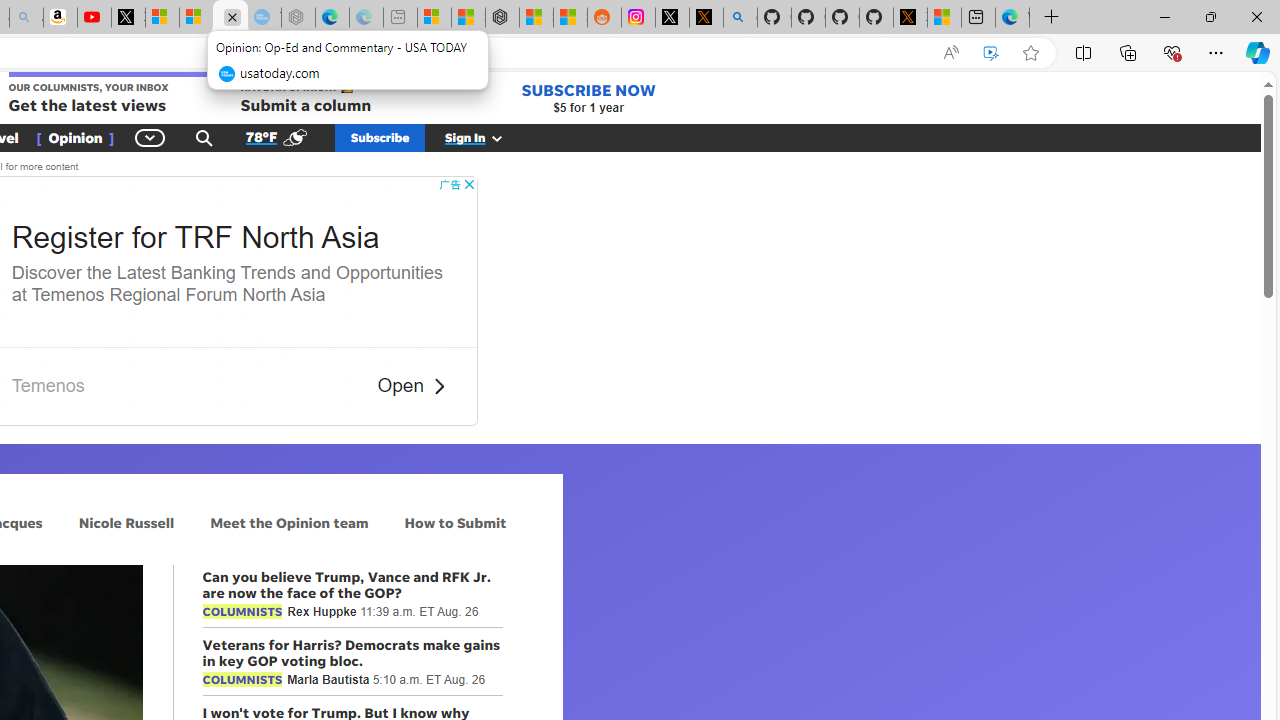 The image size is (1280, 720). Describe the element at coordinates (1258, 52) in the screenshot. I see `Copilot (Ctrl+Shift+.)` at that location.